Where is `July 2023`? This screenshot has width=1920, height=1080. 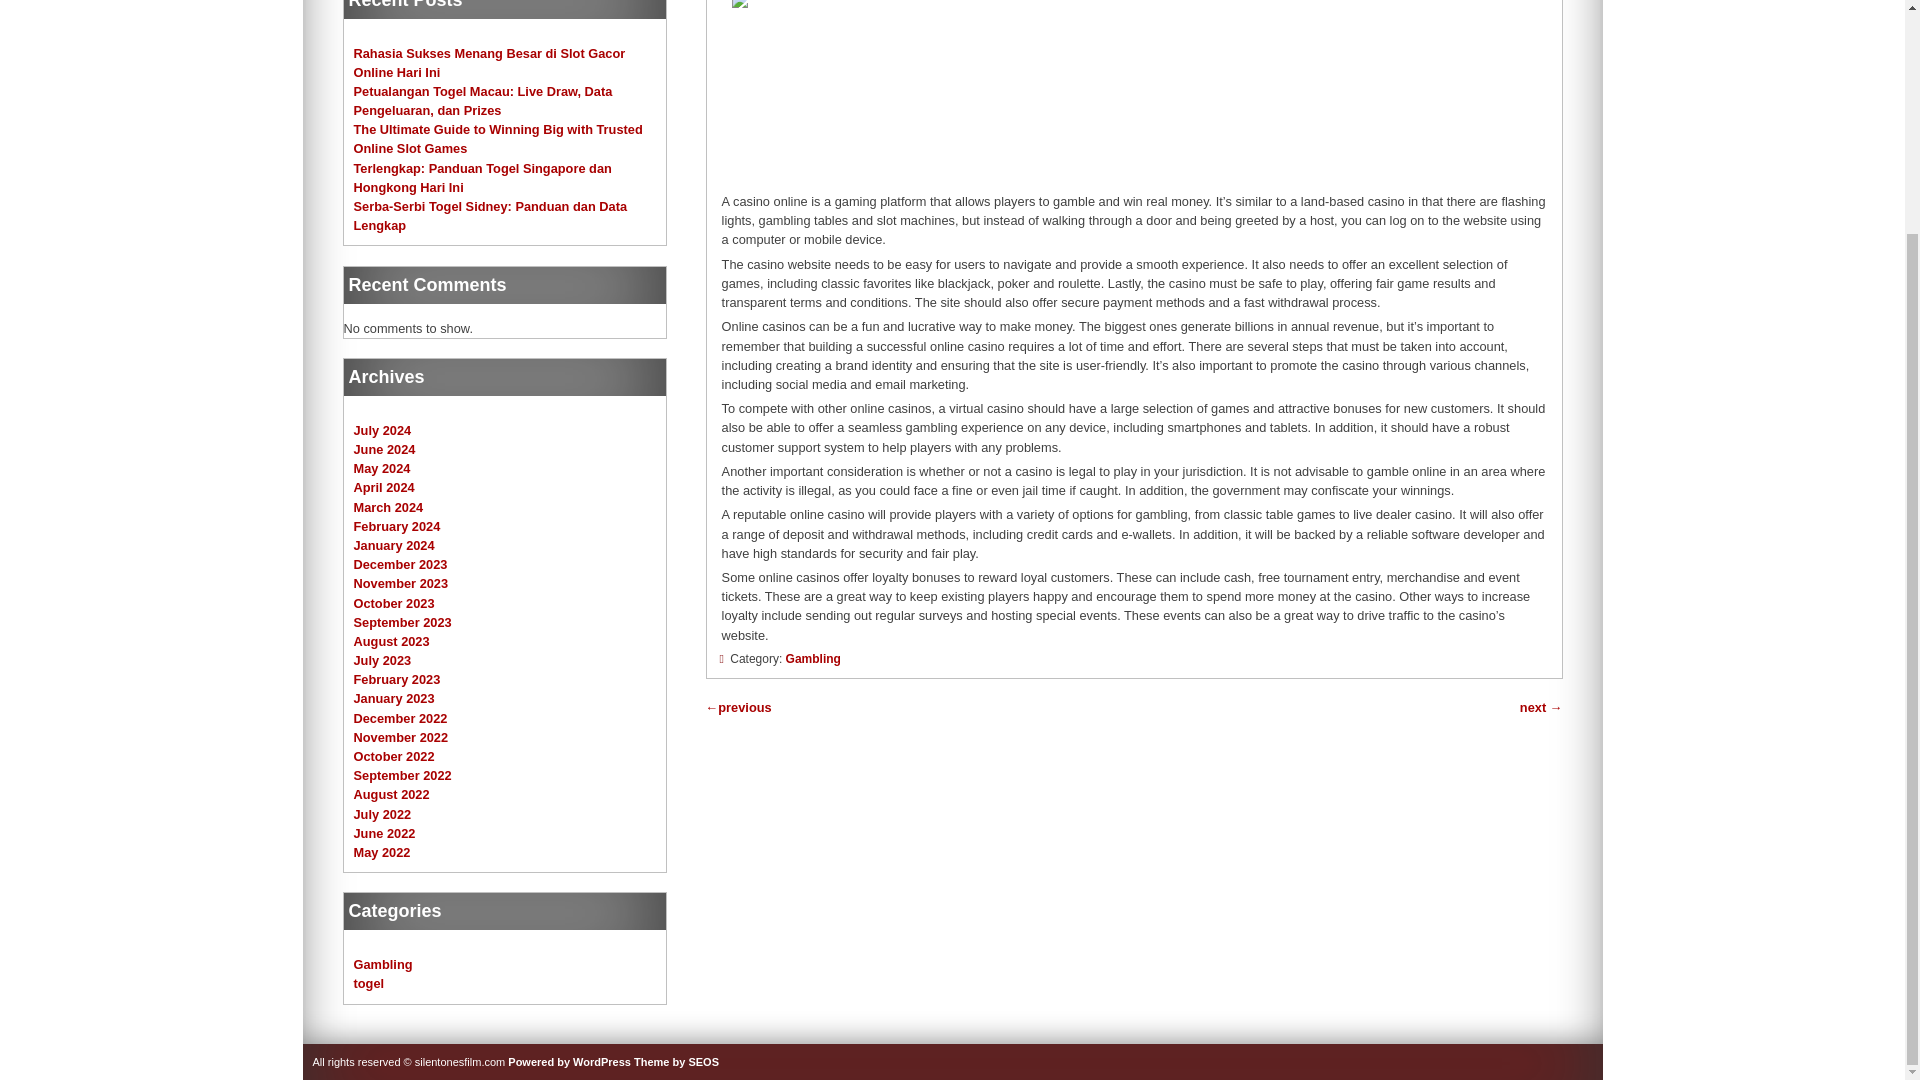
July 2023 is located at coordinates (382, 660).